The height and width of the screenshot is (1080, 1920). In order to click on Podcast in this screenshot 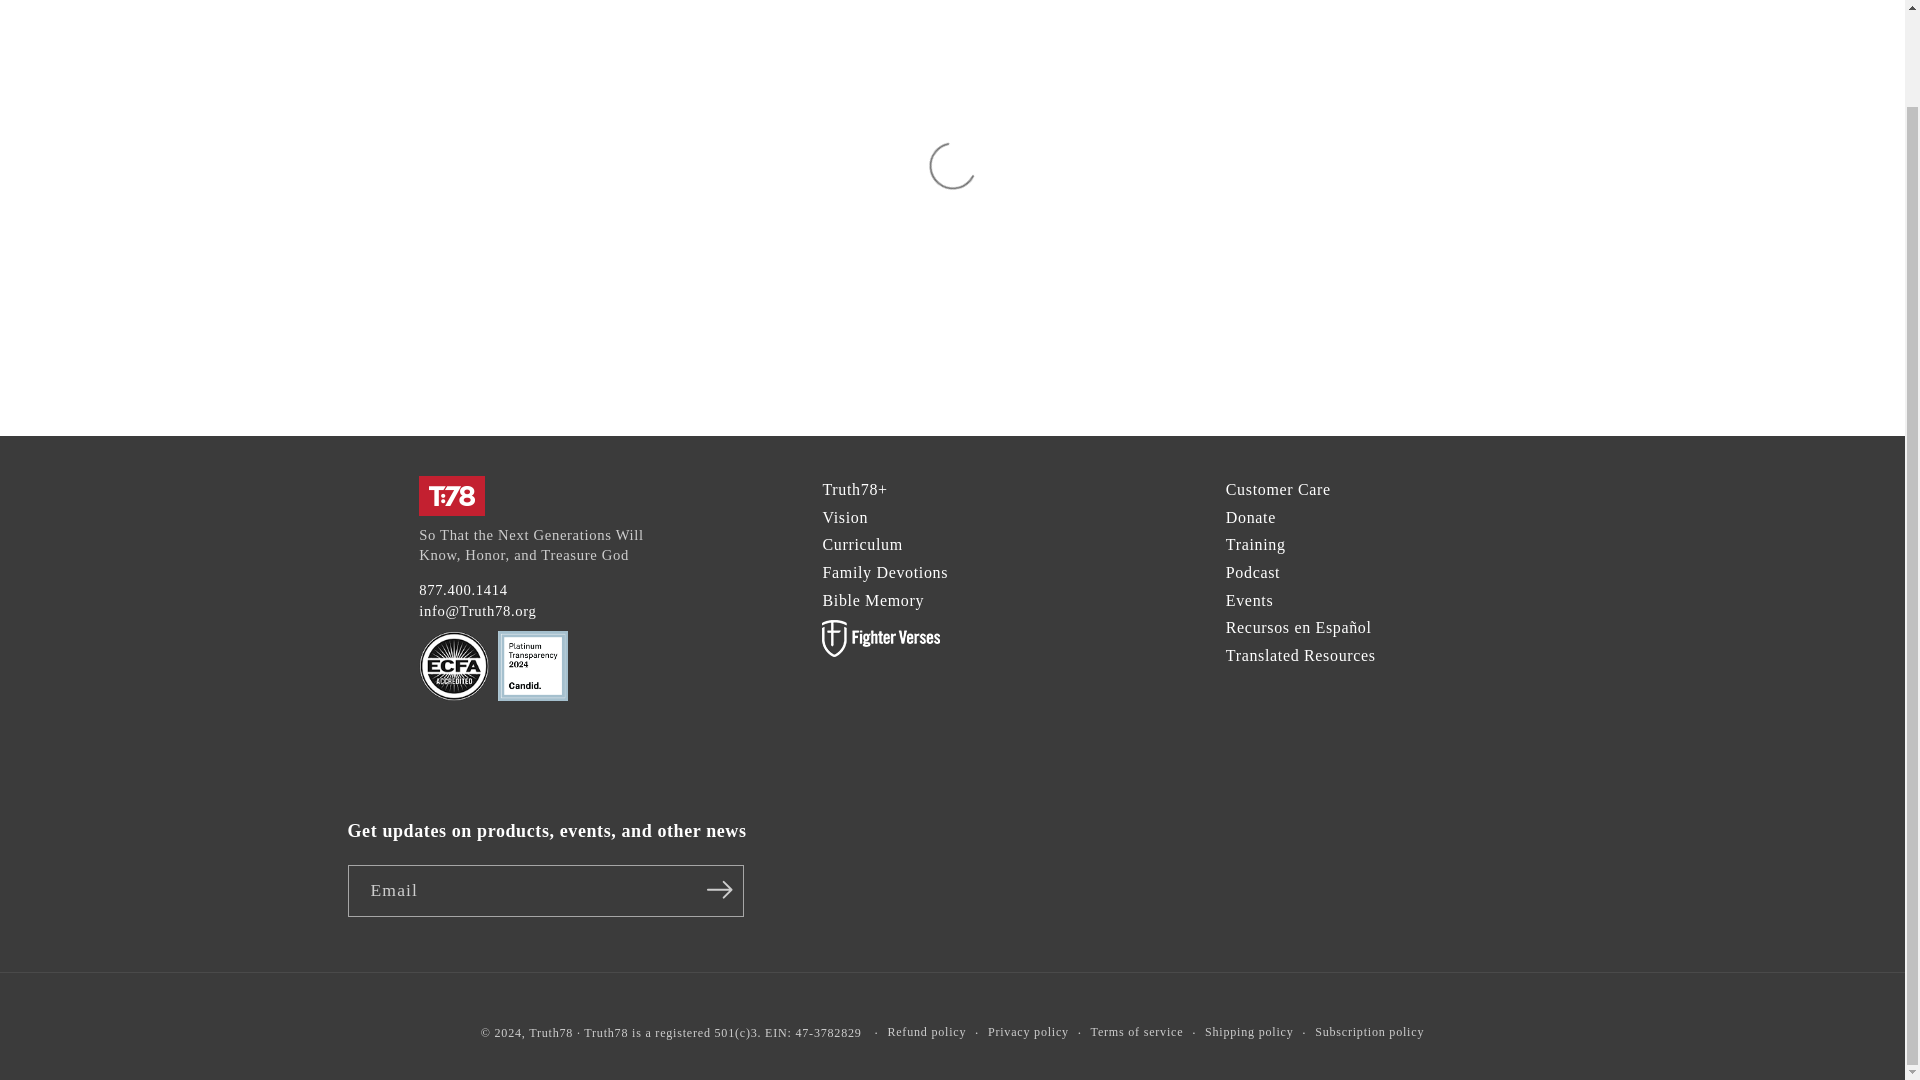, I will do `click(1253, 572)`.